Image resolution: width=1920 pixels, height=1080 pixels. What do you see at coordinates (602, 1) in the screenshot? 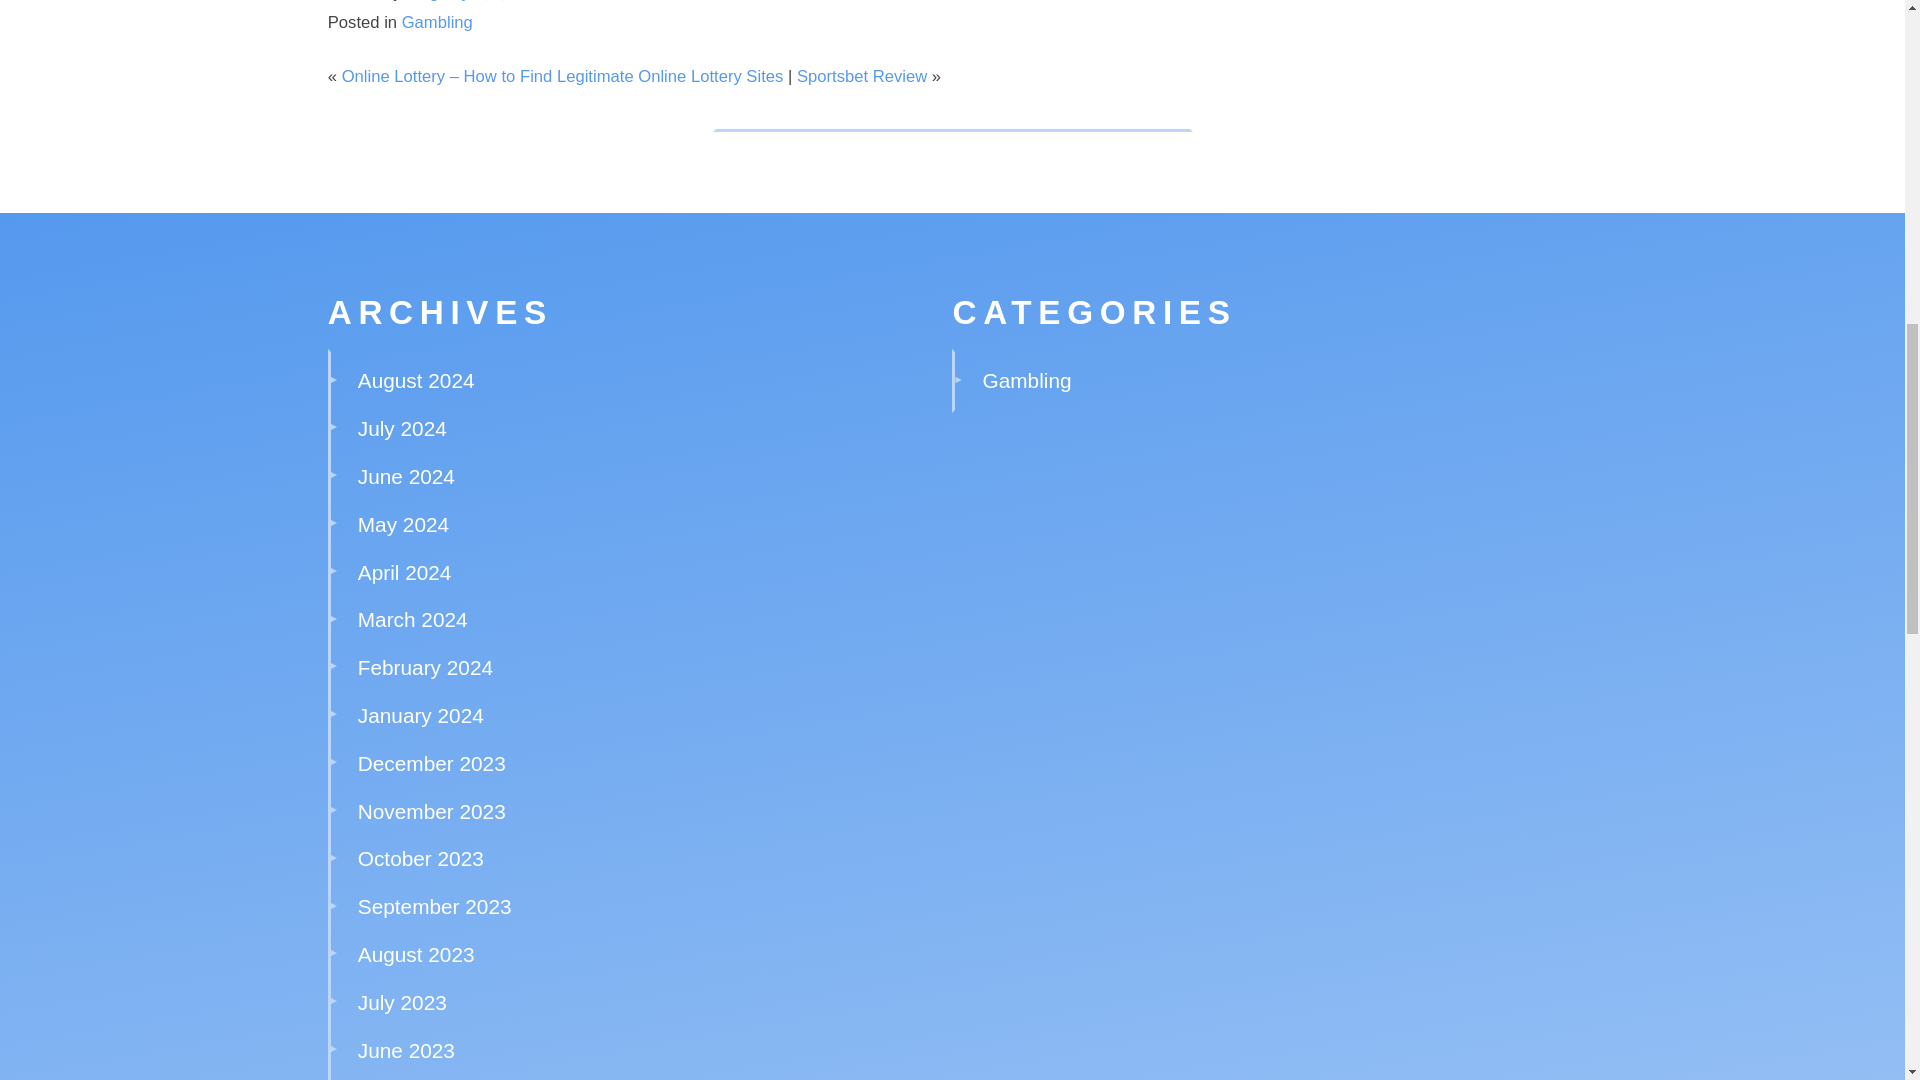
I see `June 17, 2023` at bounding box center [602, 1].